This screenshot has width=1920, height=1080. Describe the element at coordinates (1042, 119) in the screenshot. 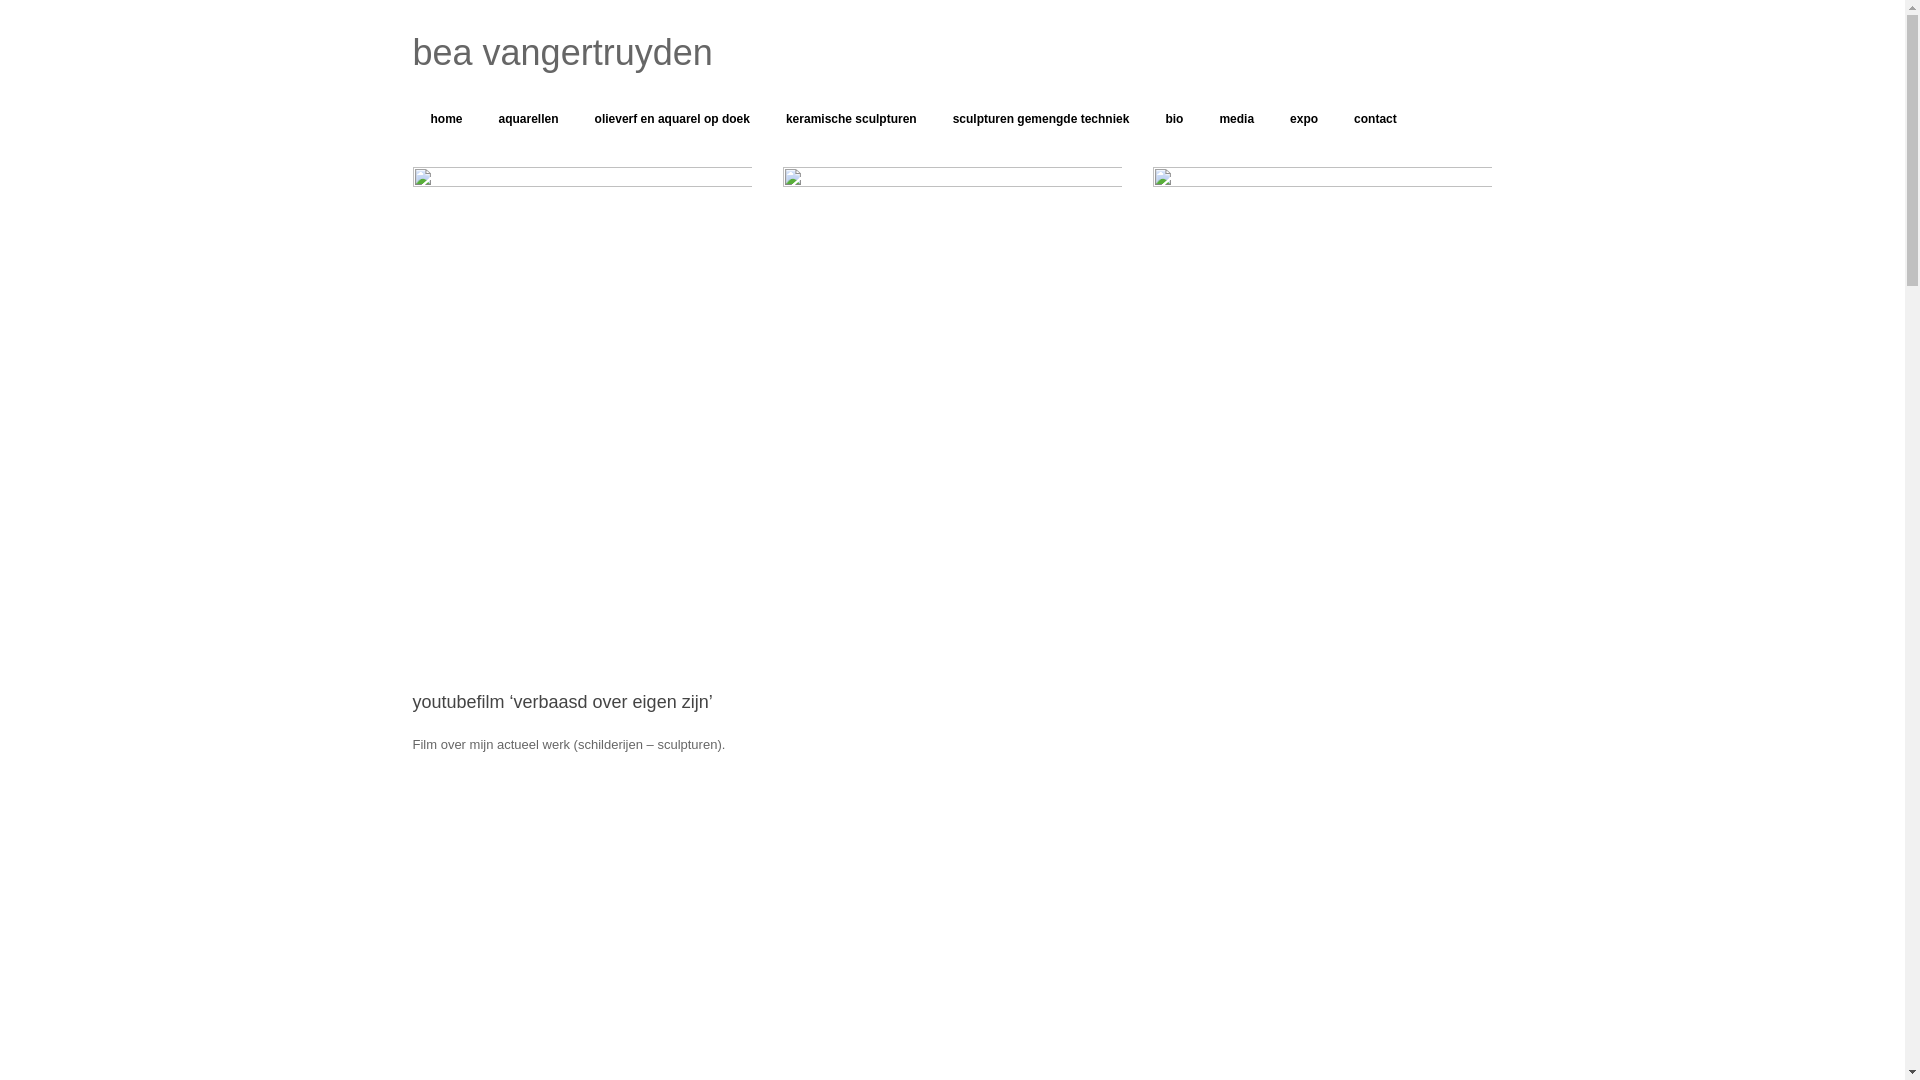

I see `sculpturen gemengde techniek` at that location.